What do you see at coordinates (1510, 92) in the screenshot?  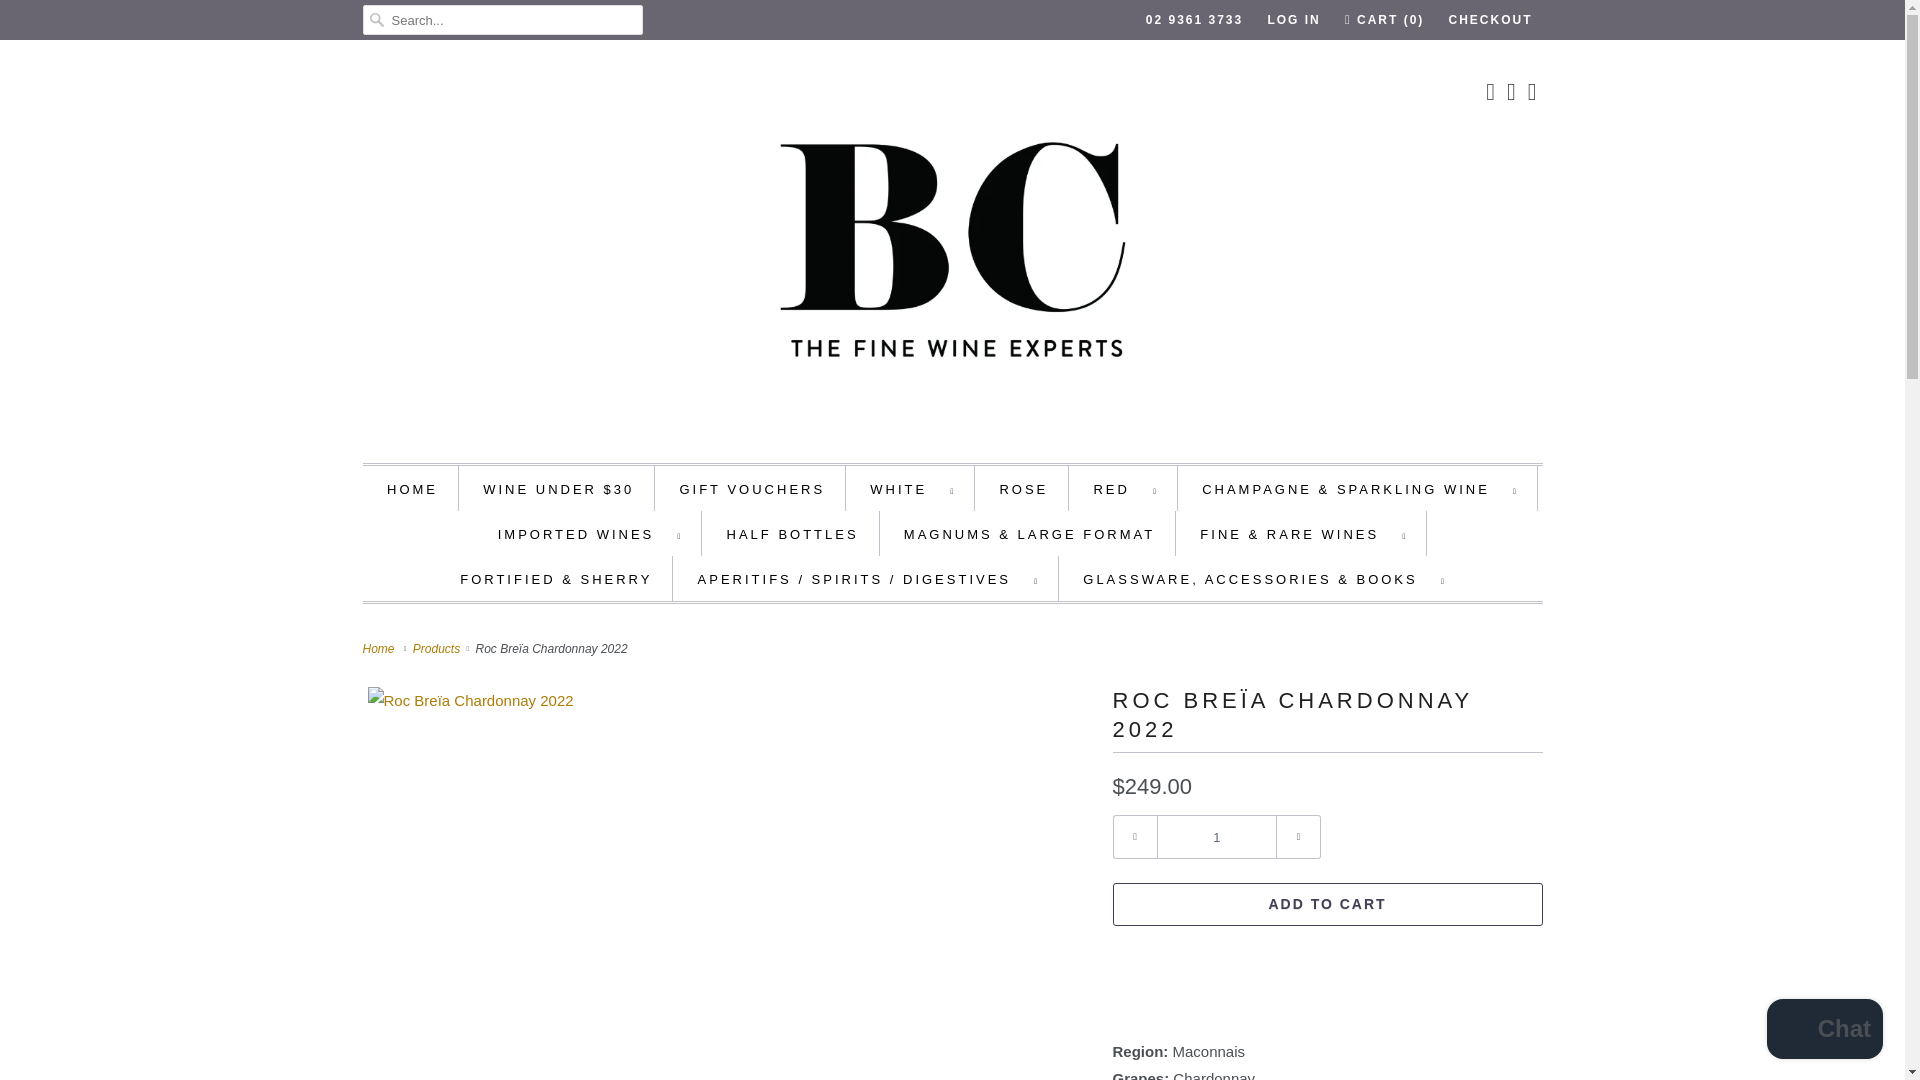 I see `Best Cellars Sydney on Instagram` at bounding box center [1510, 92].